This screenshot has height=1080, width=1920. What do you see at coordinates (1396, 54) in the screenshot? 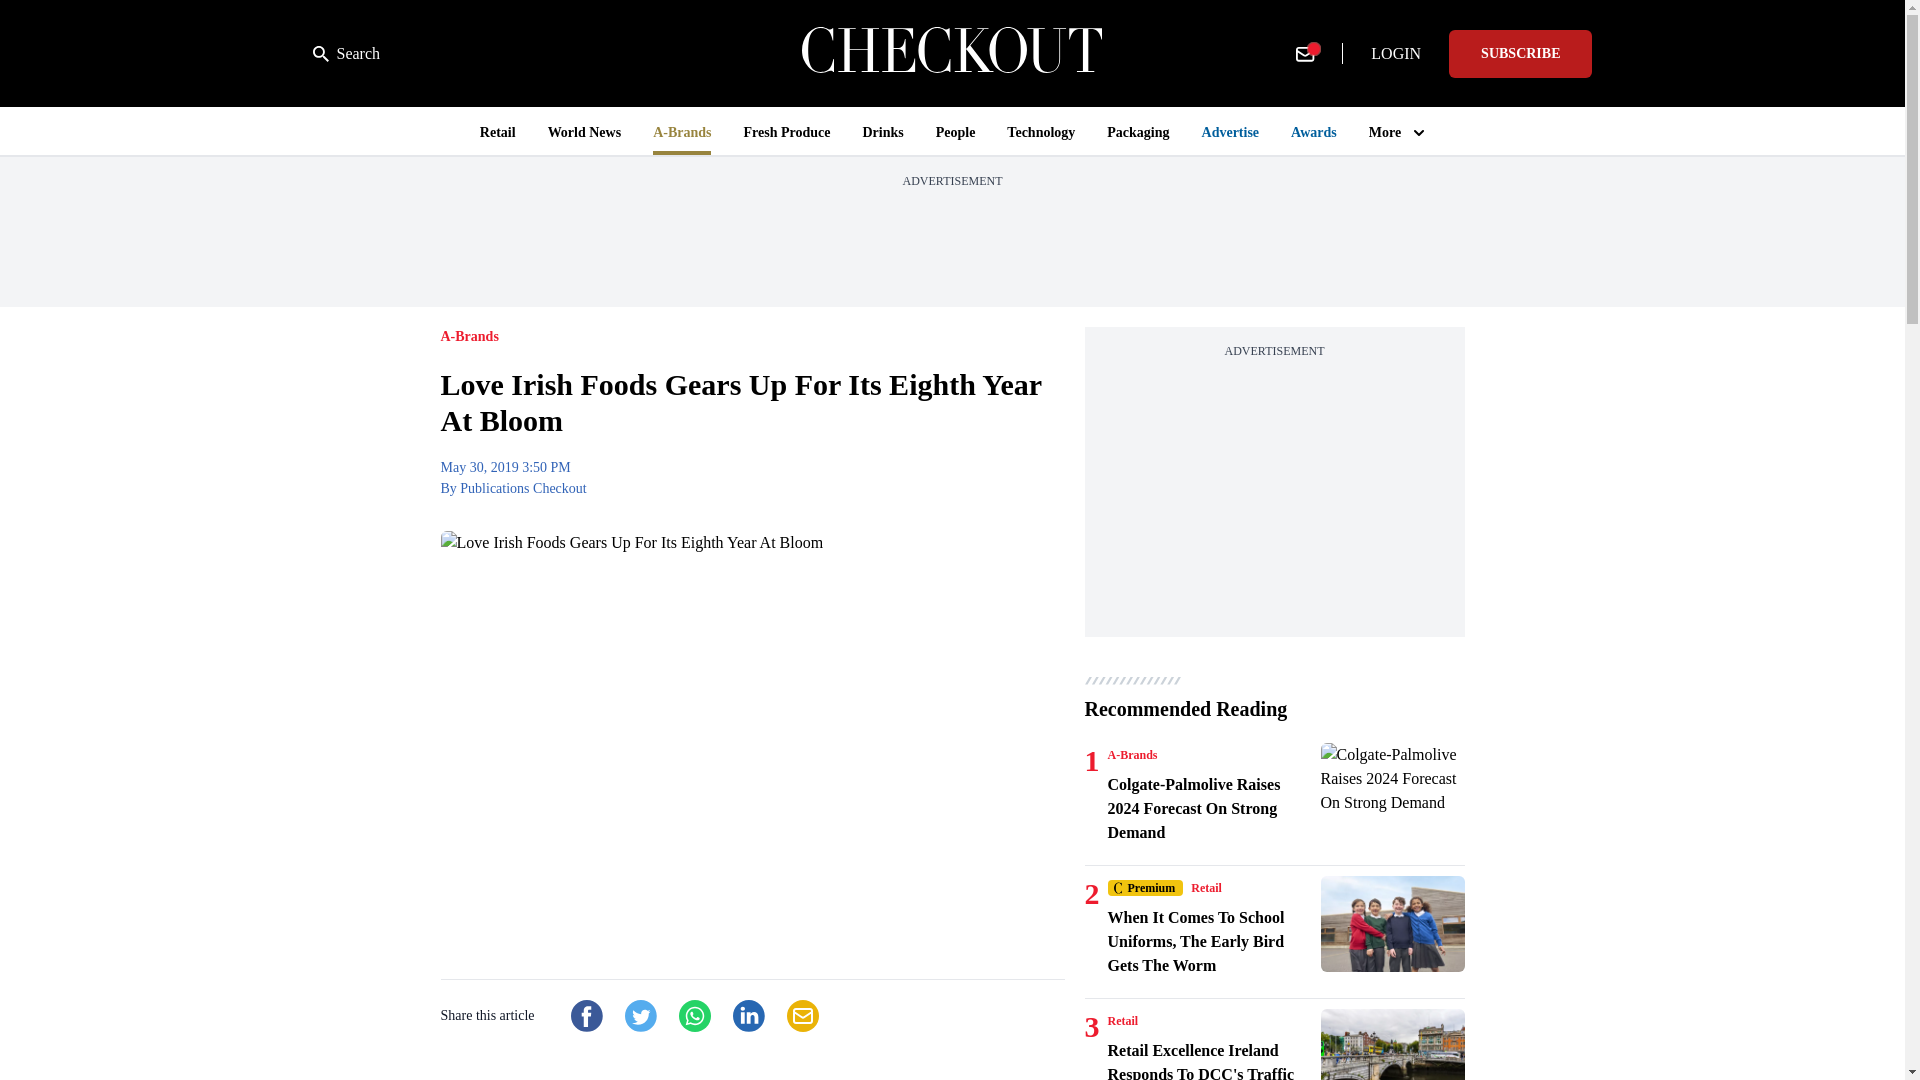
I see `LOGIN` at bounding box center [1396, 54].